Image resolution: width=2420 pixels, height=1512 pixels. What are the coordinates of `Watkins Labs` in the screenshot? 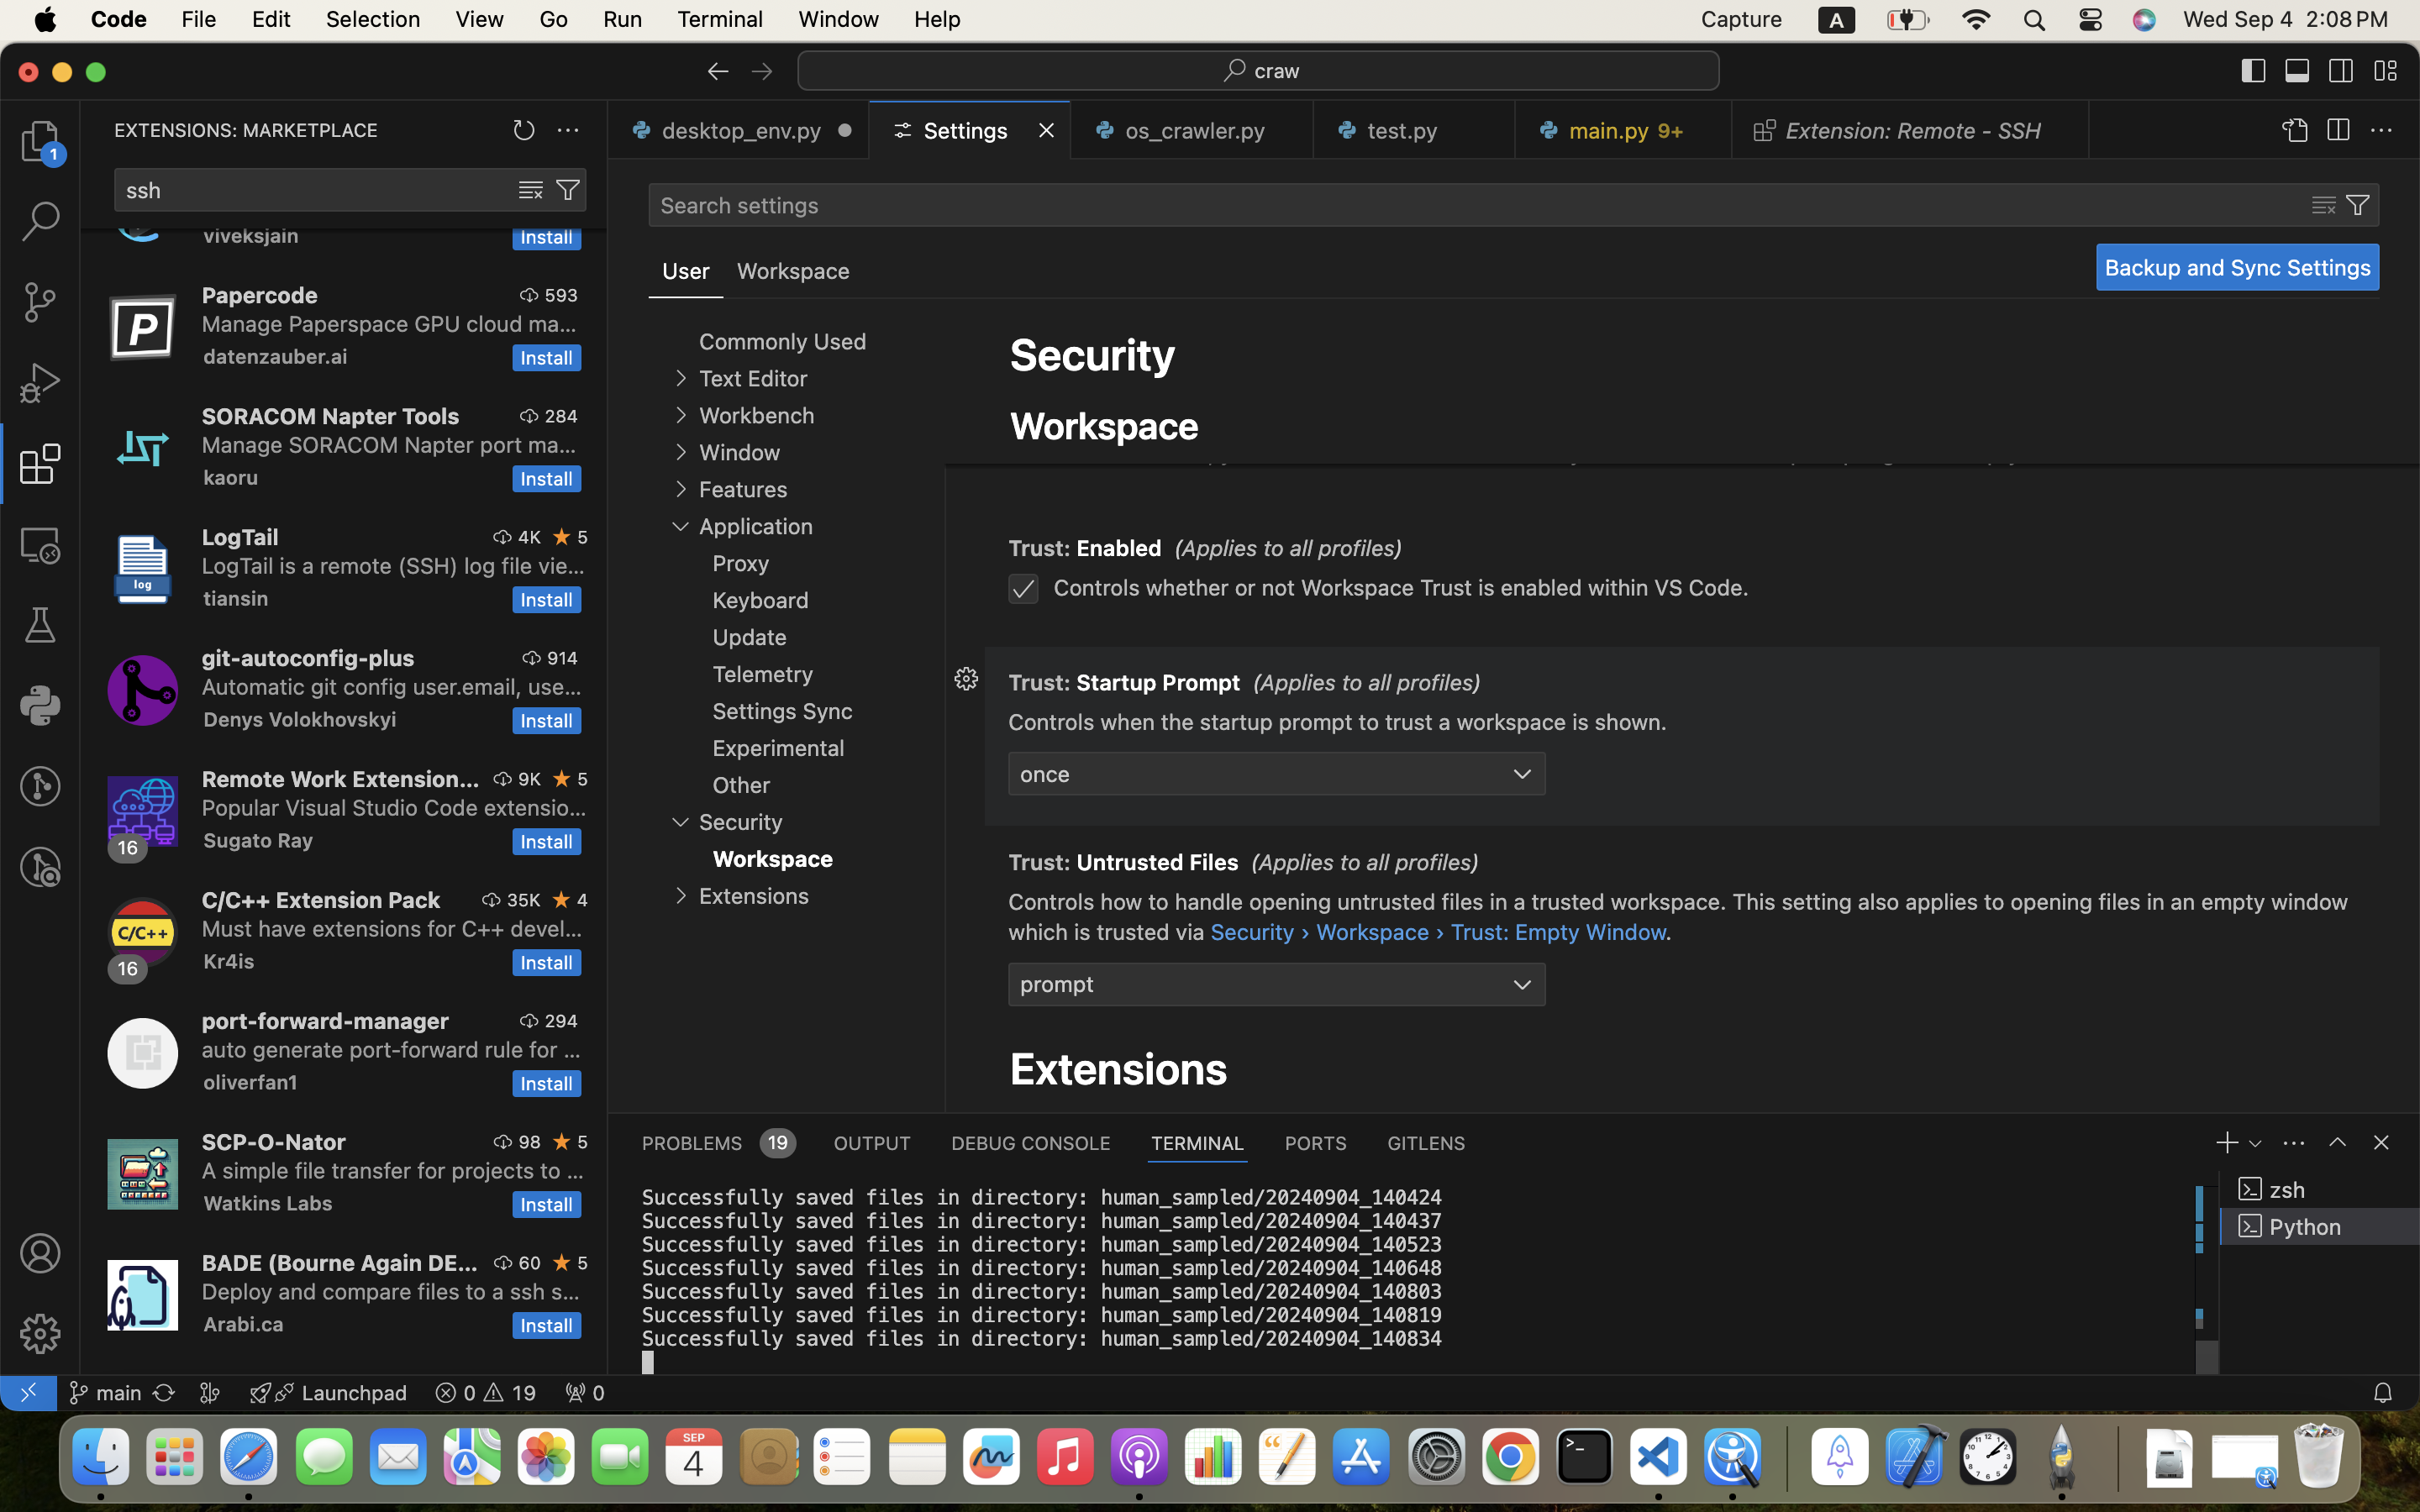 It's located at (268, 1203).